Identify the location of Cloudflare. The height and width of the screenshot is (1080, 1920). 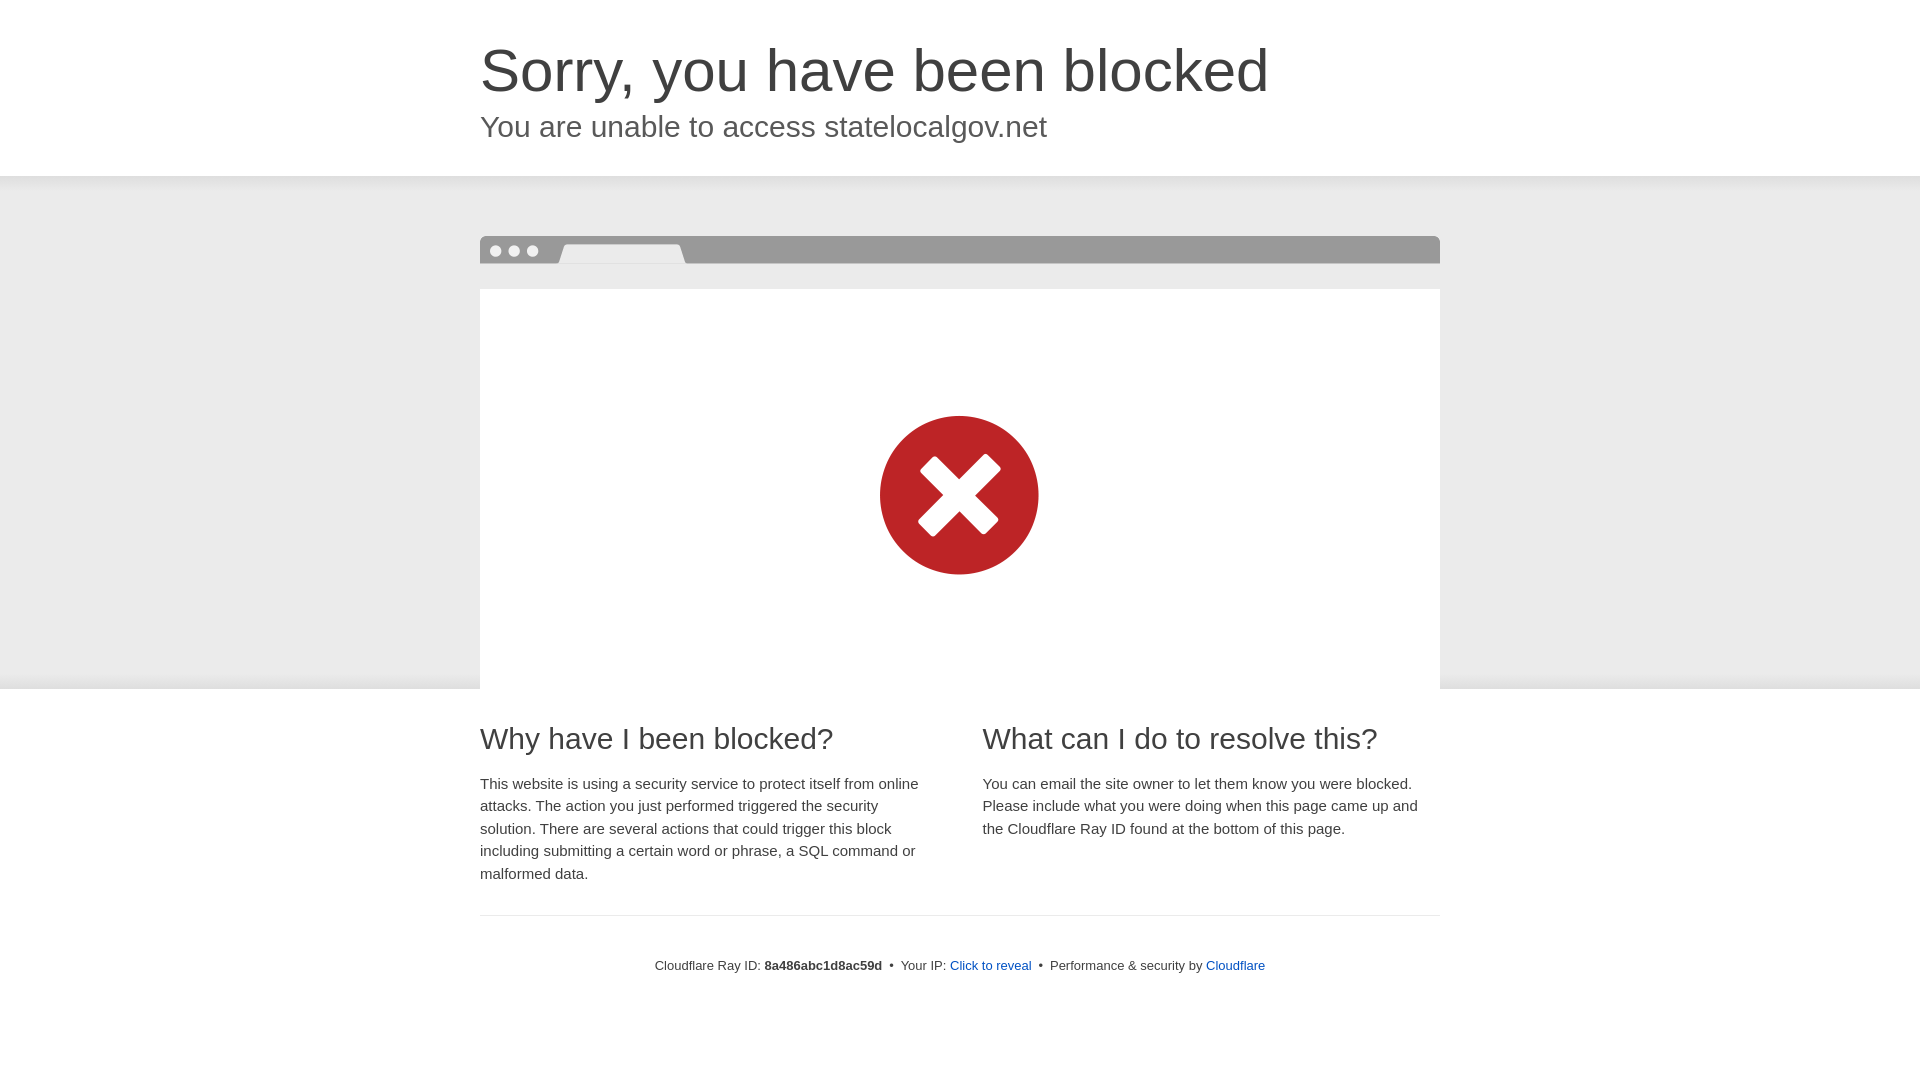
(1235, 965).